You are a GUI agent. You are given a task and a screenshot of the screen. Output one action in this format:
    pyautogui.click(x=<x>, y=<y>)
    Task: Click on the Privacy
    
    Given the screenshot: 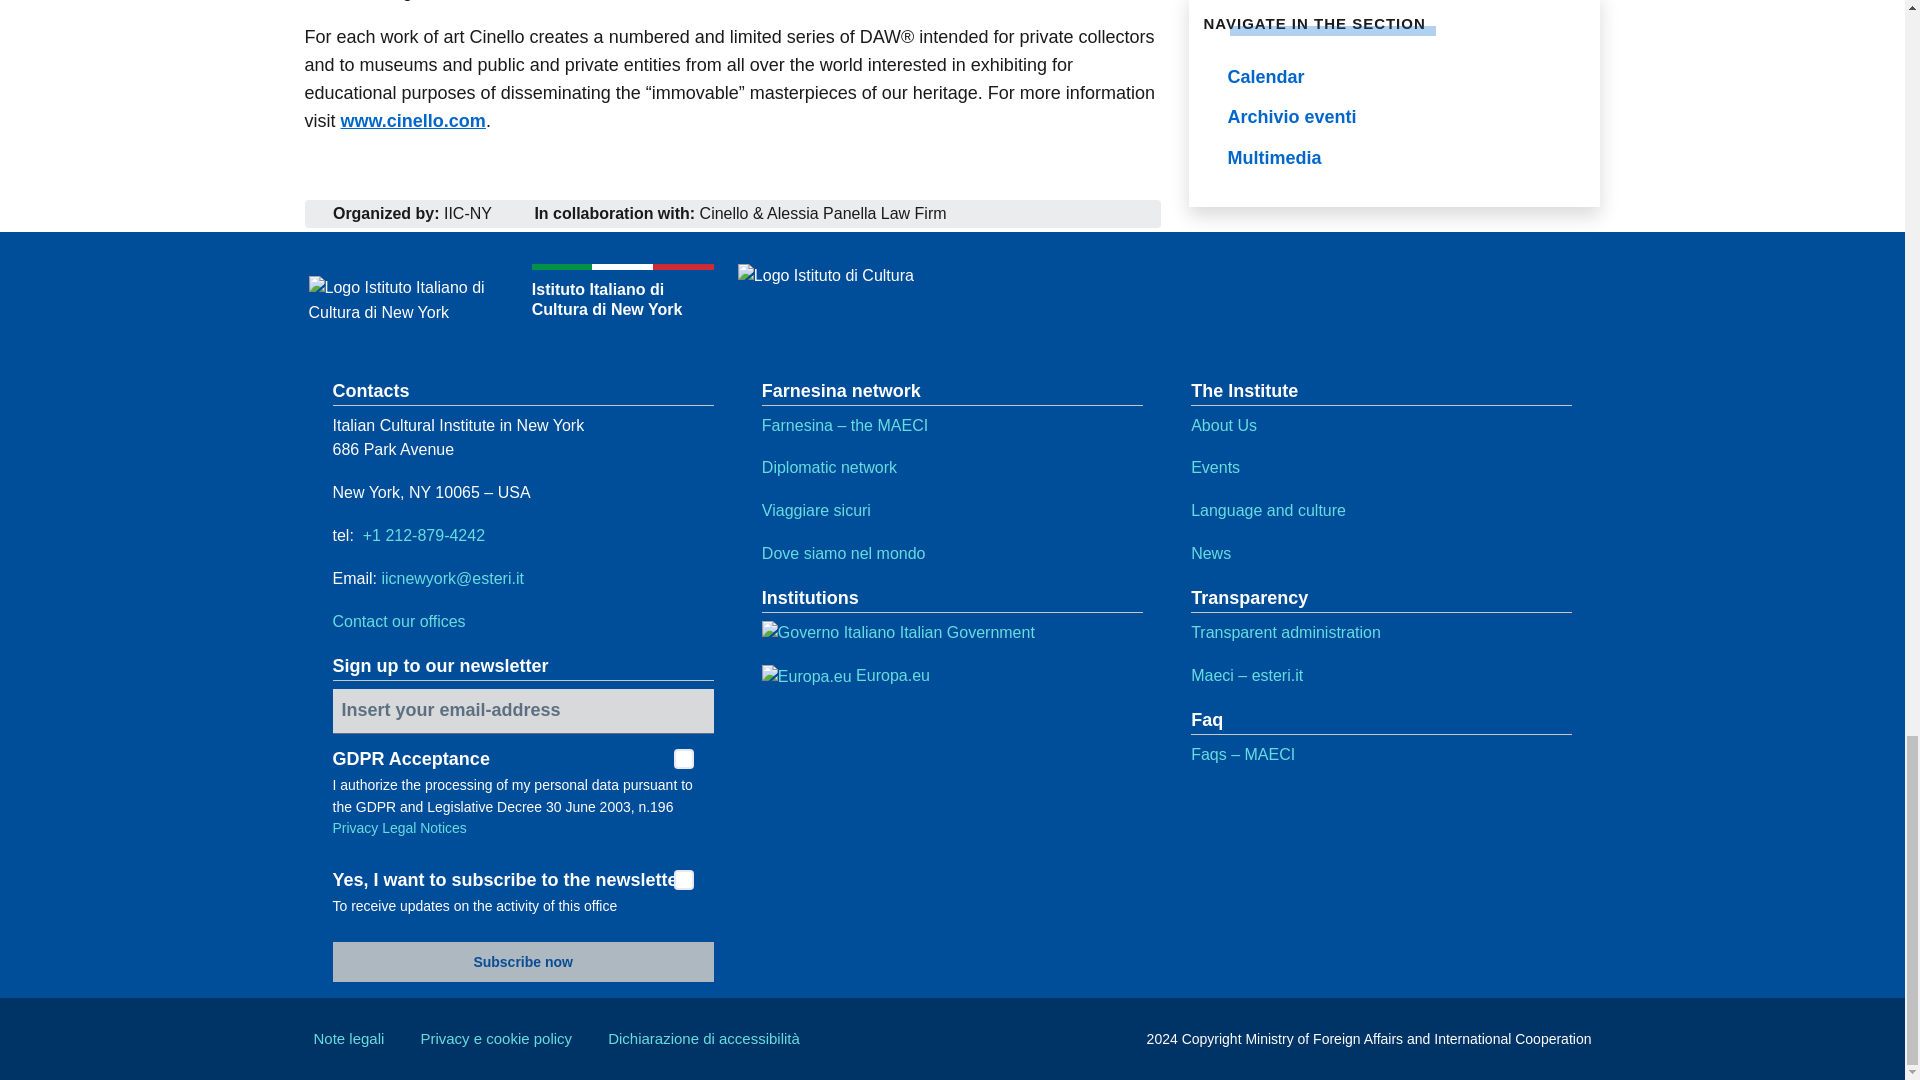 What is the action you would take?
    pyautogui.click(x=355, y=827)
    